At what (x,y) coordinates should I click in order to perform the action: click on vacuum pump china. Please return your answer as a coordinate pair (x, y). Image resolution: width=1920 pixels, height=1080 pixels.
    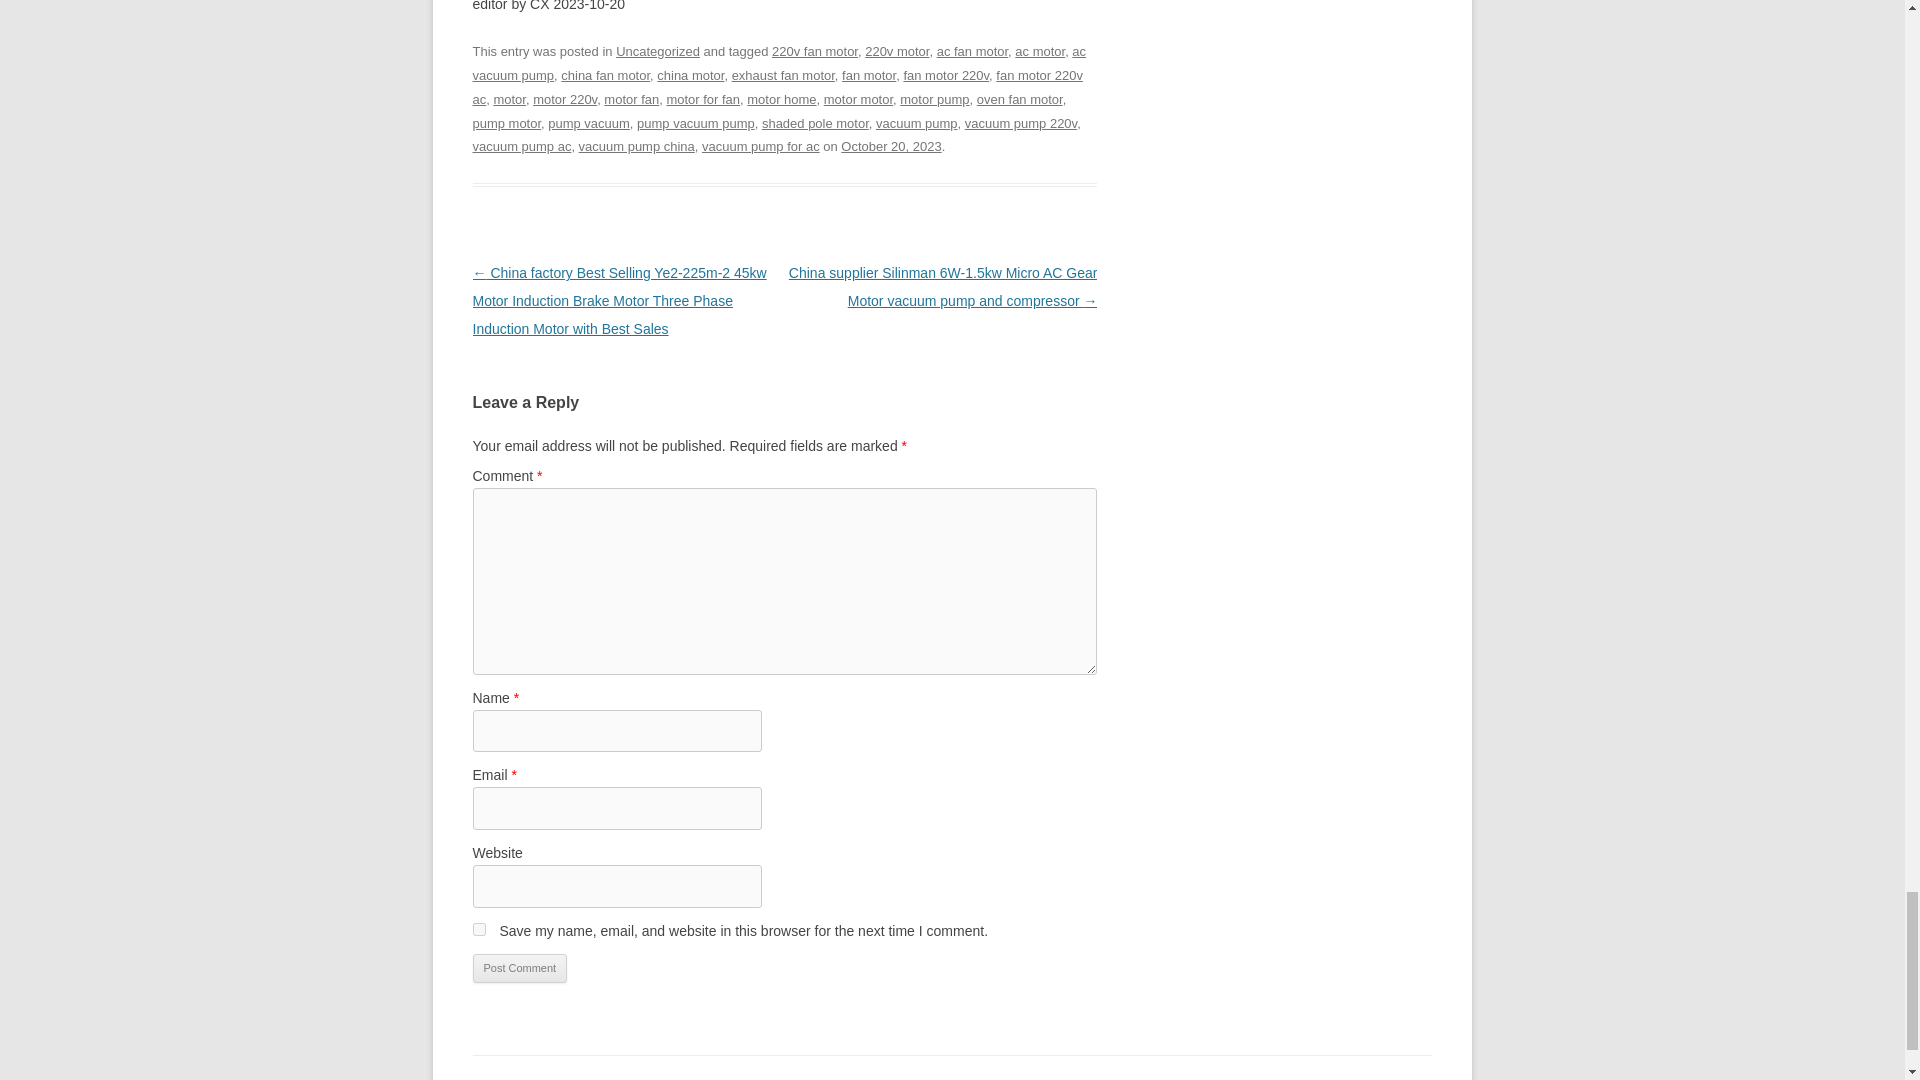
    Looking at the image, I should click on (637, 146).